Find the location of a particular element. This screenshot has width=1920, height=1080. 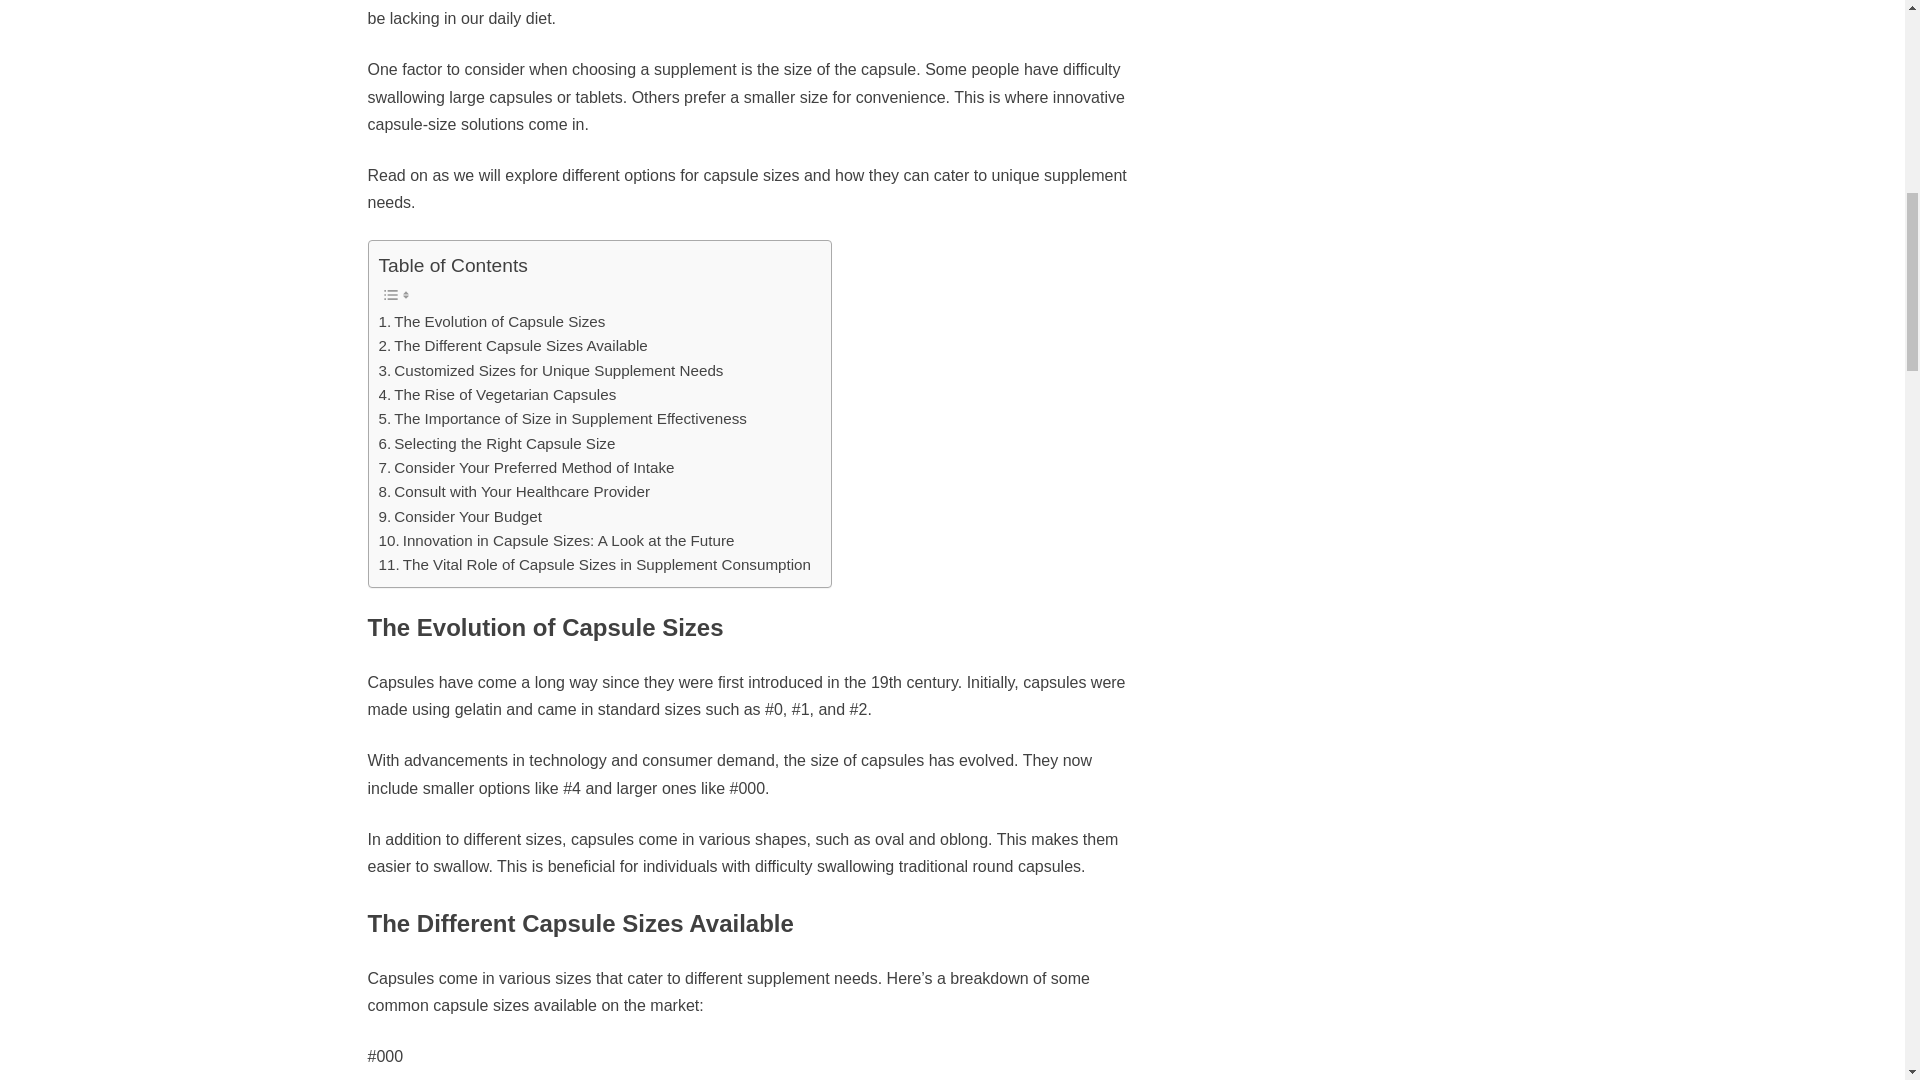

The Evolution of Capsule Sizes is located at coordinates (491, 321).